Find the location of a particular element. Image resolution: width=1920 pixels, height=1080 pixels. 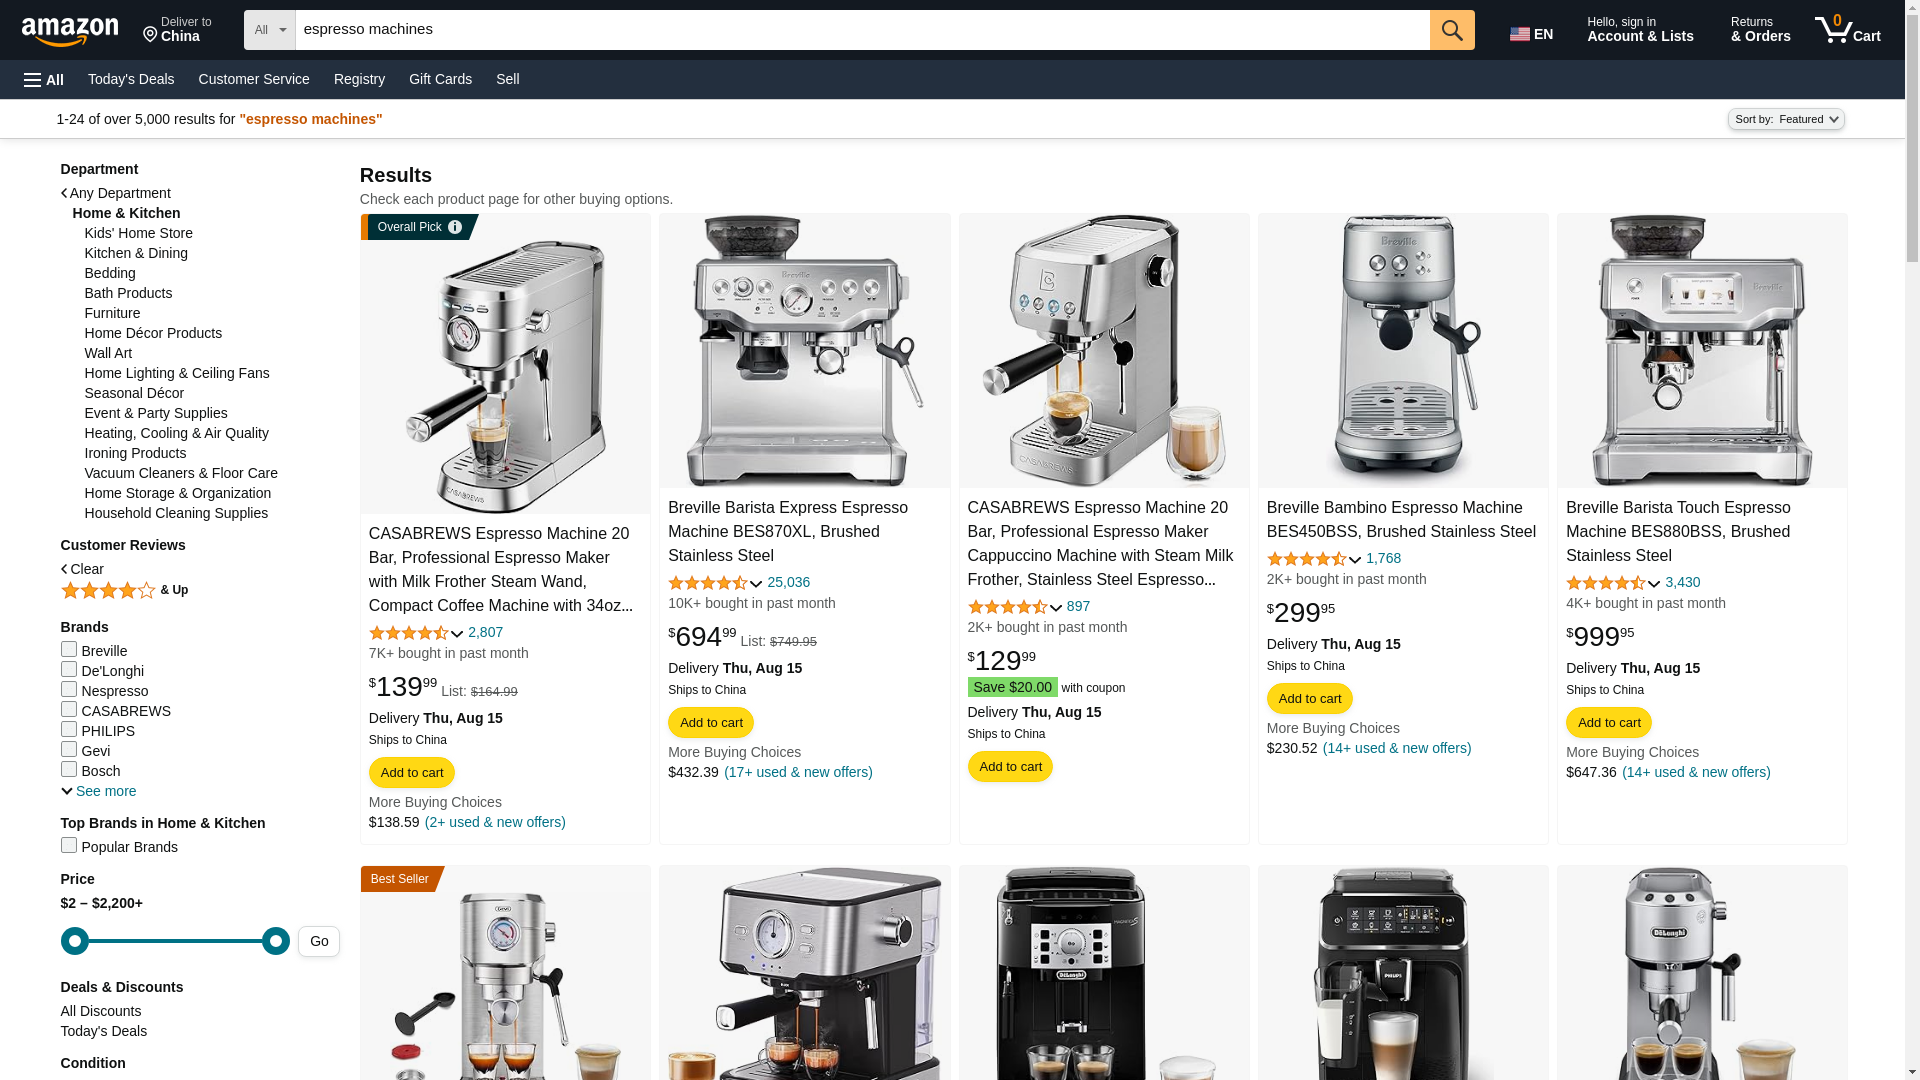

EN is located at coordinates (1534, 30).